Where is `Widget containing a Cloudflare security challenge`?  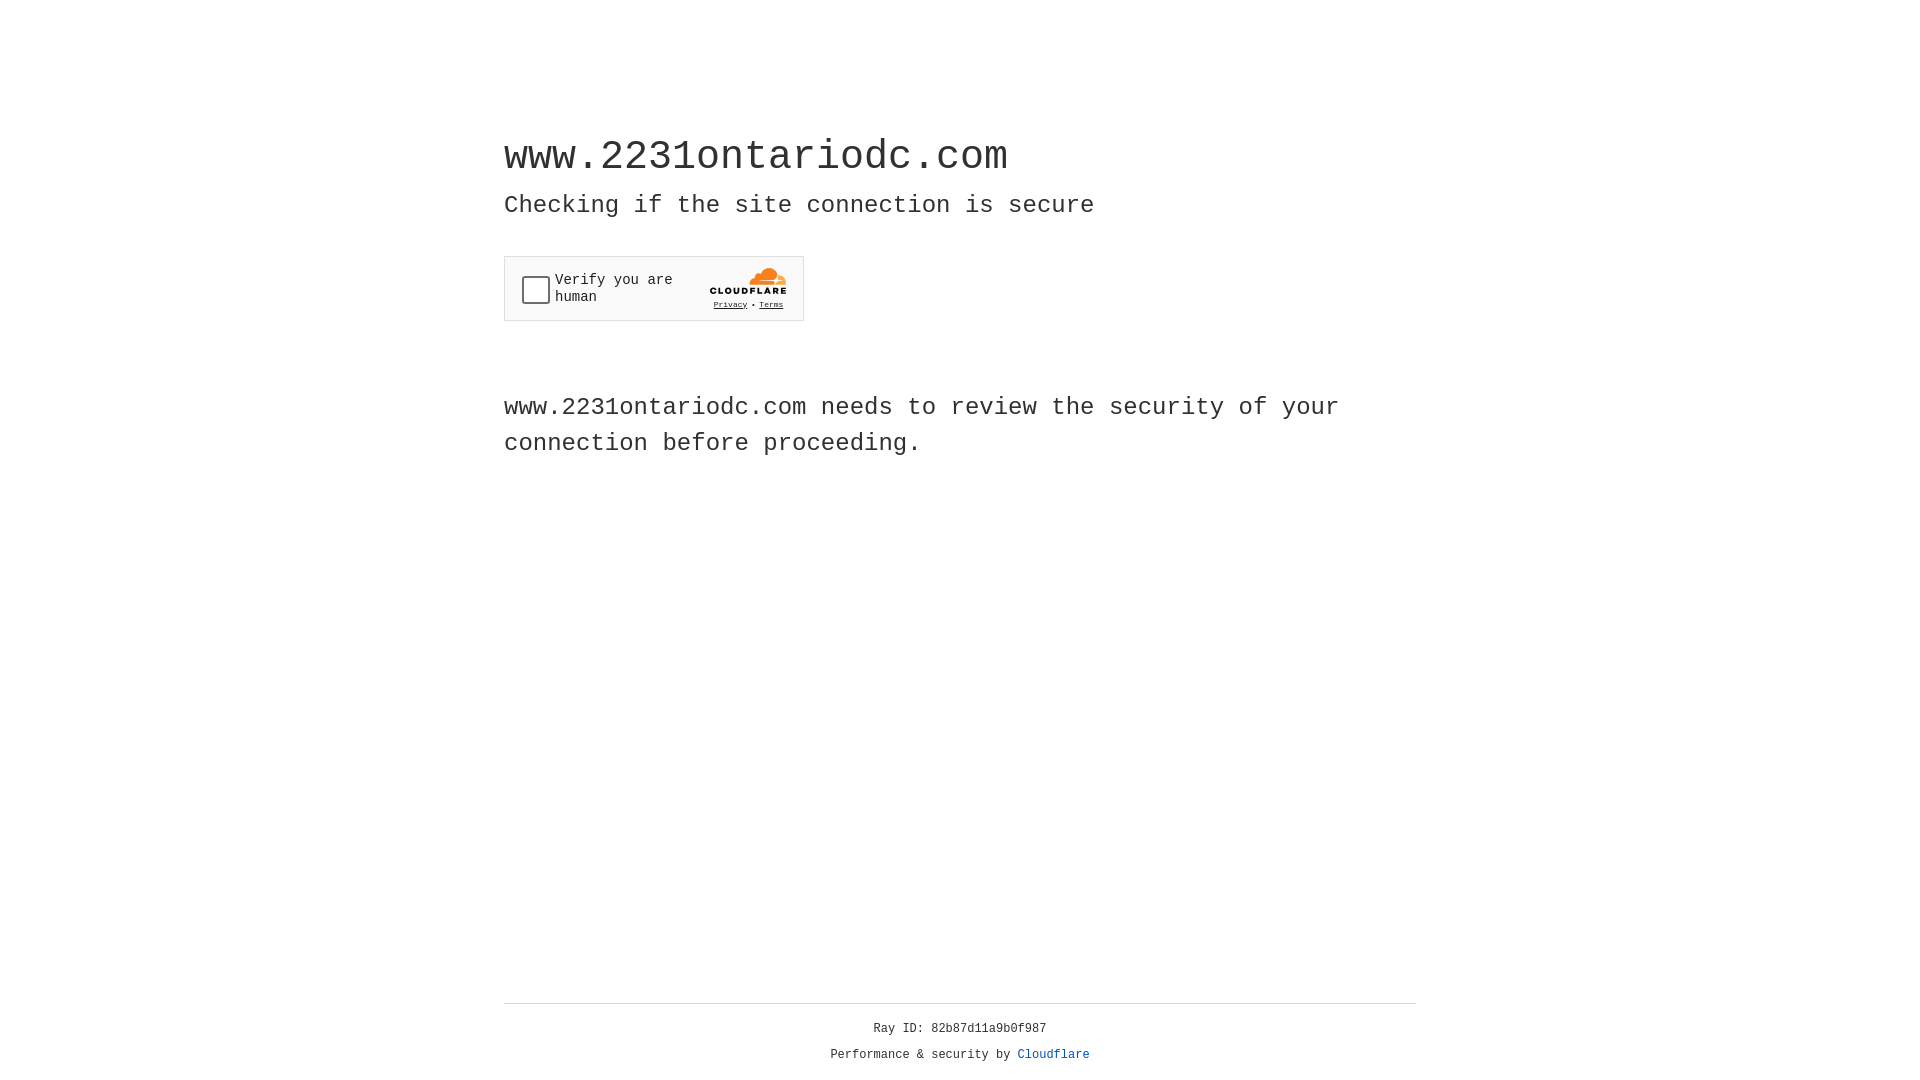 Widget containing a Cloudflare security challenge is located at coordinates (654, 288).